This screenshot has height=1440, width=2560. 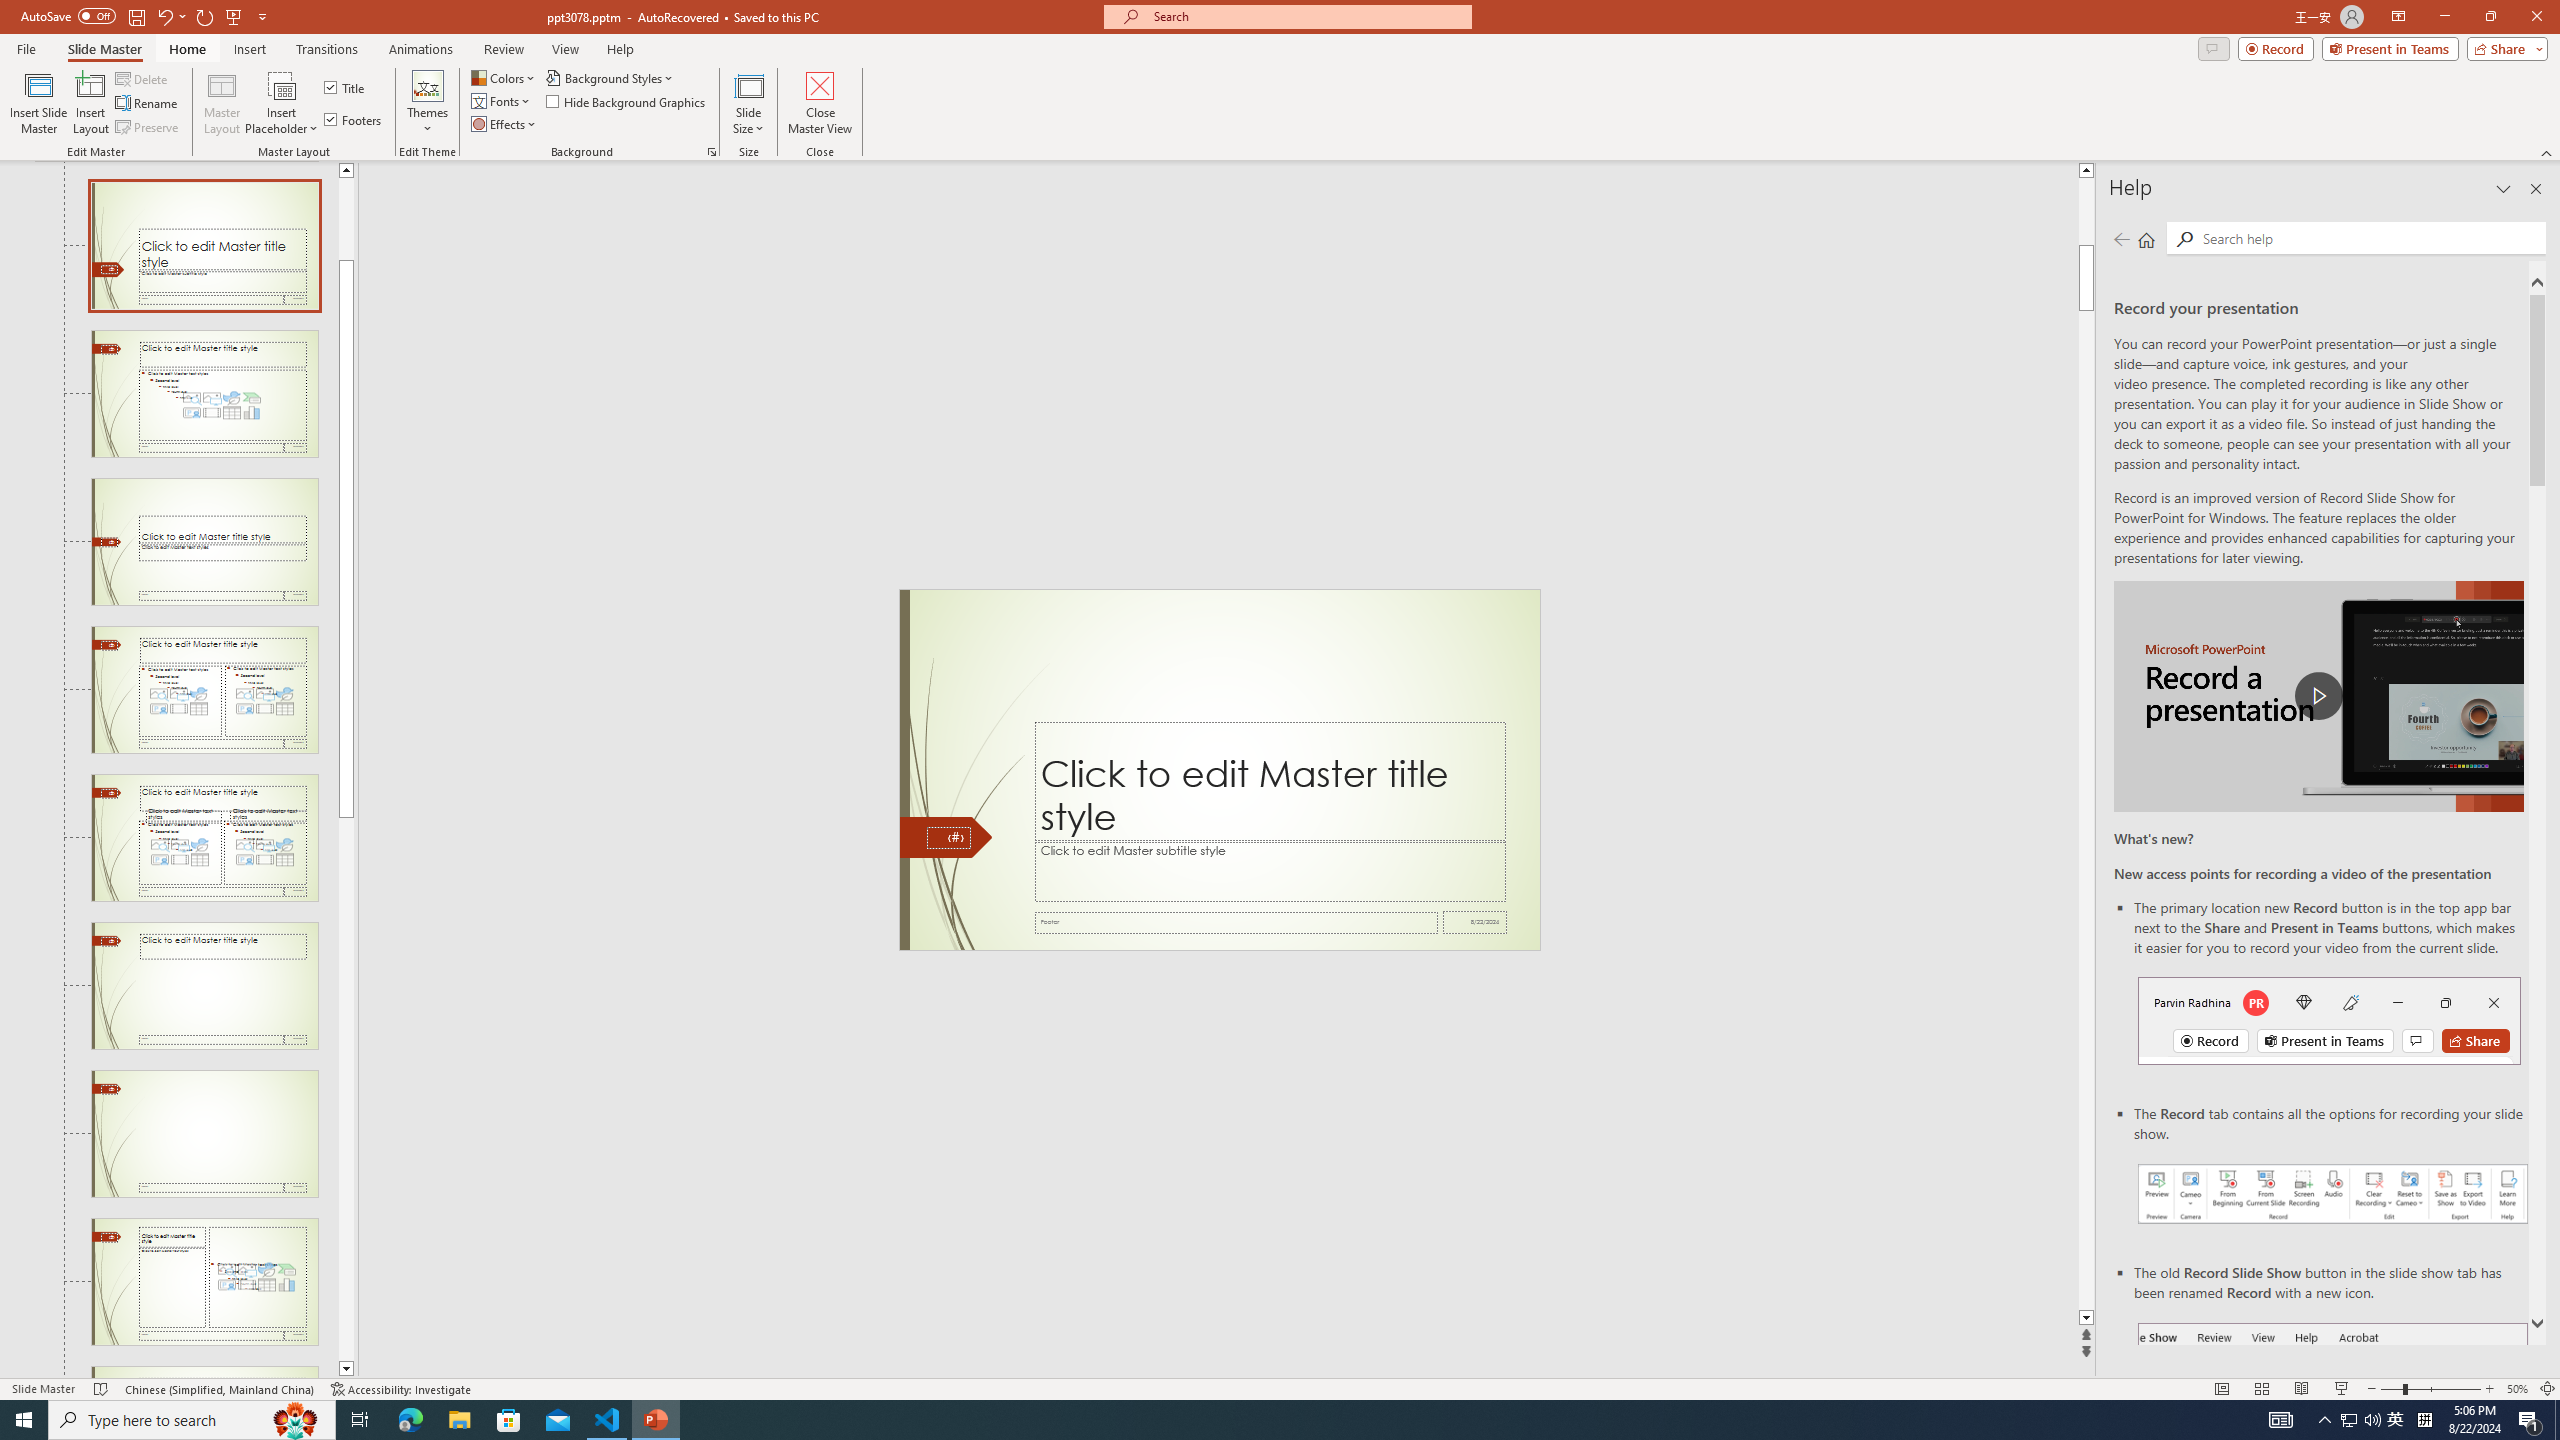 I want to click on Slide Number, so click(x=948, y=838).